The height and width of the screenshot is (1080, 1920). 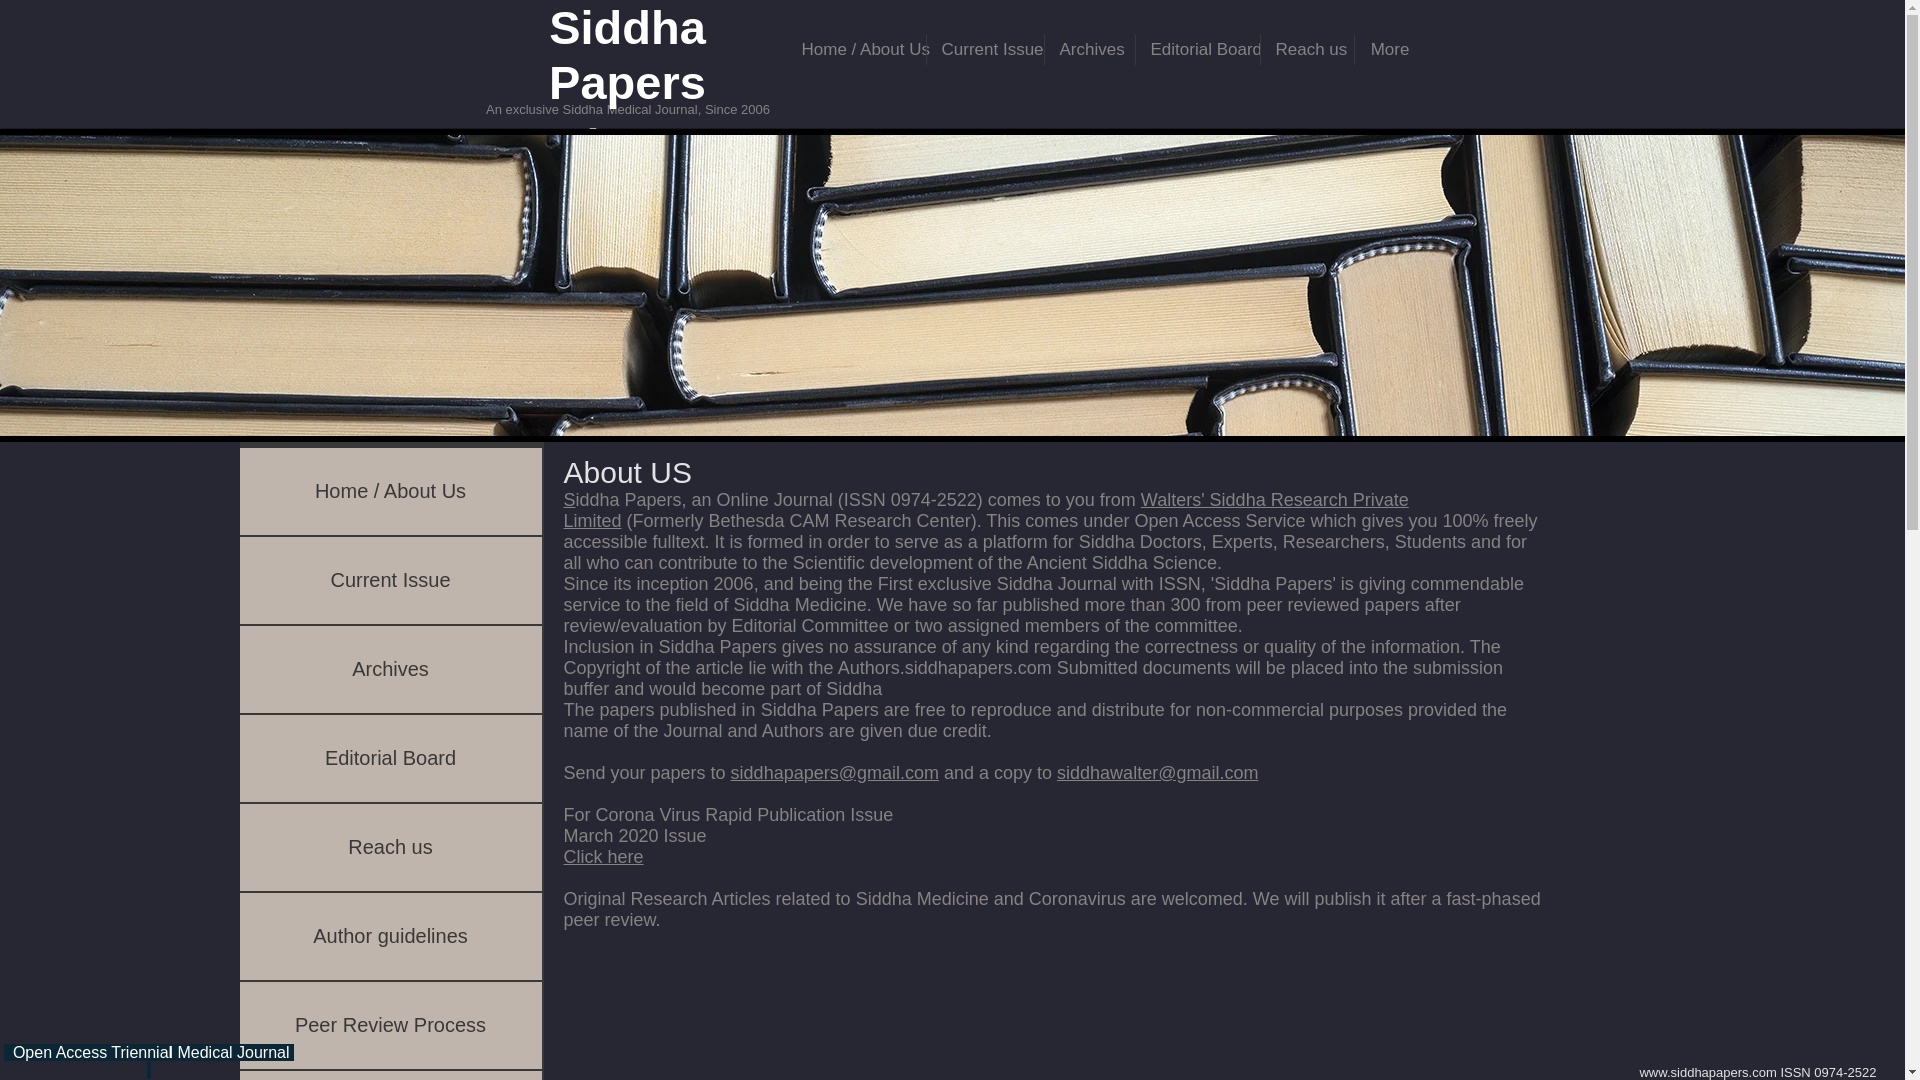 I want to click on Reach us, so click(x=1306, y=49).